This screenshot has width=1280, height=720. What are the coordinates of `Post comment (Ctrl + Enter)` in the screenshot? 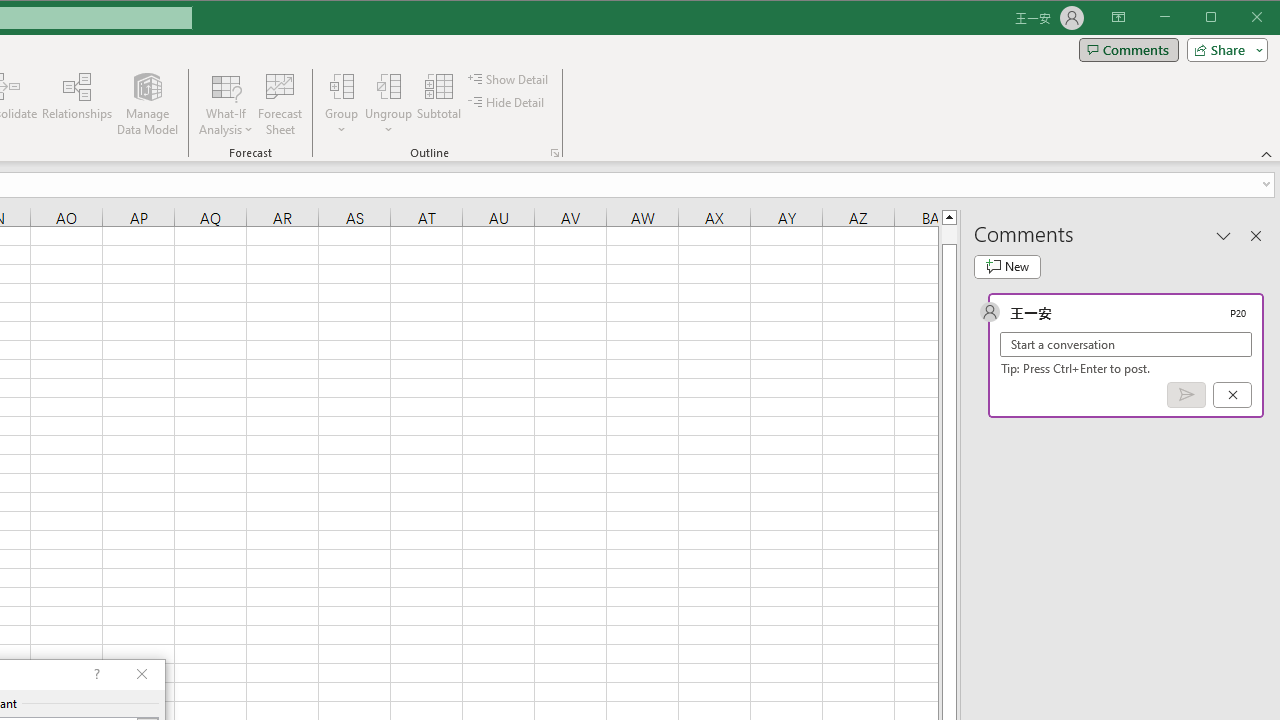 It's located at (1186, 395).